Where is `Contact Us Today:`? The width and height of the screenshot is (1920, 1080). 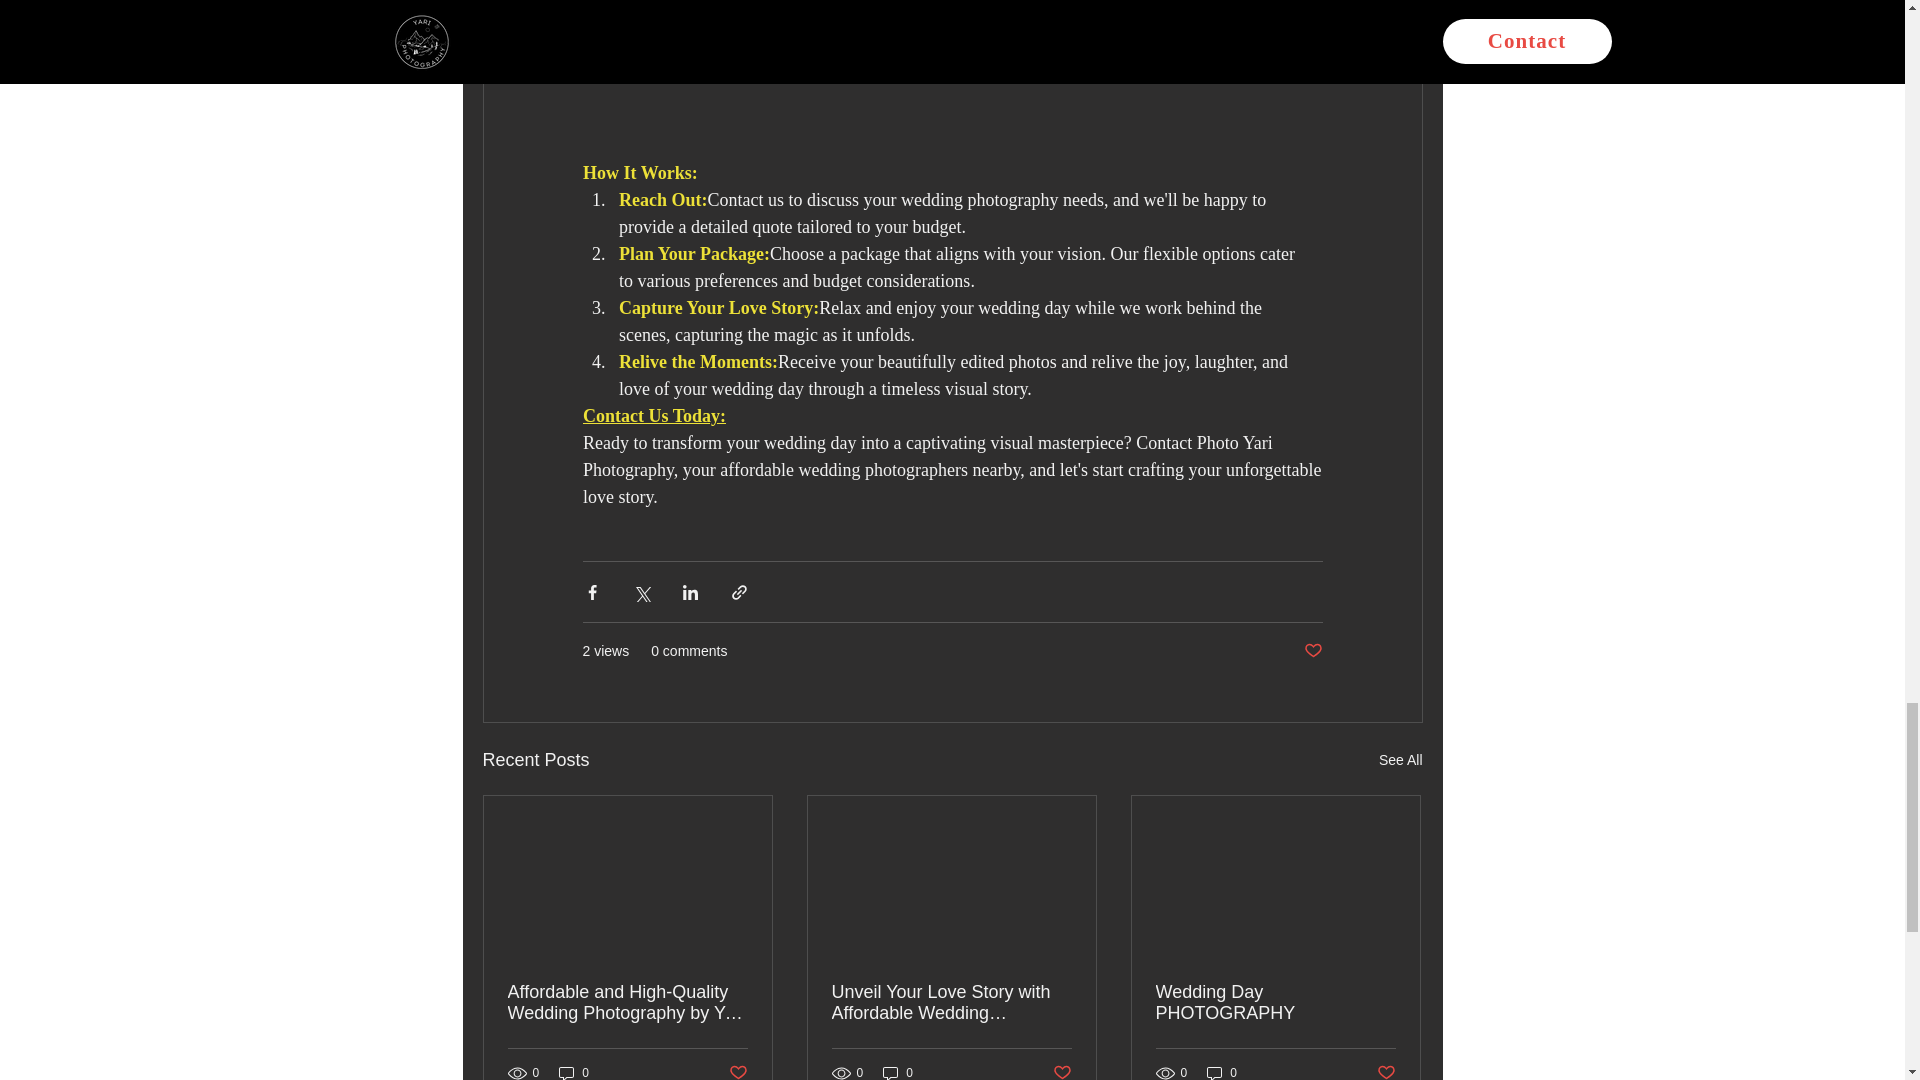 Contact Us Today: is located at coordinates (653, 416).